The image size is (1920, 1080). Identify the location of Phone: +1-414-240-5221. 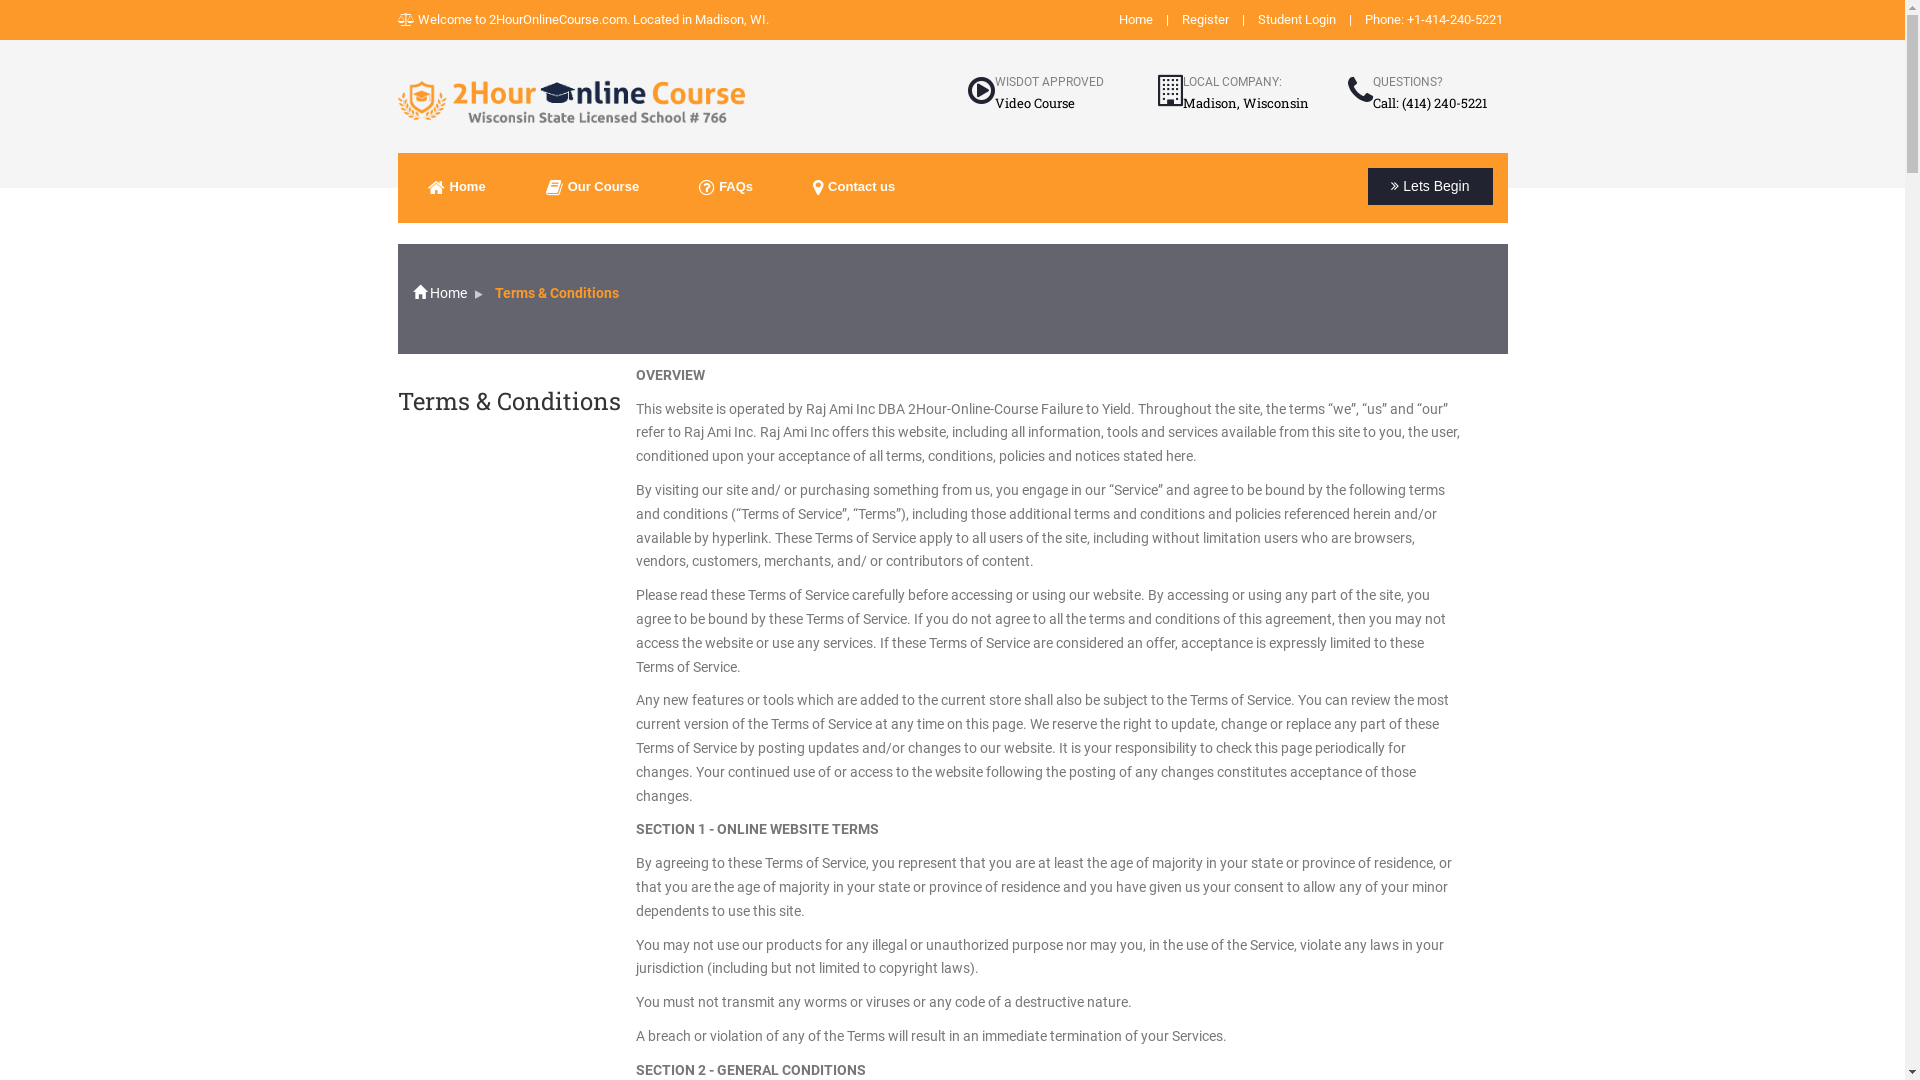
(1433, 20).